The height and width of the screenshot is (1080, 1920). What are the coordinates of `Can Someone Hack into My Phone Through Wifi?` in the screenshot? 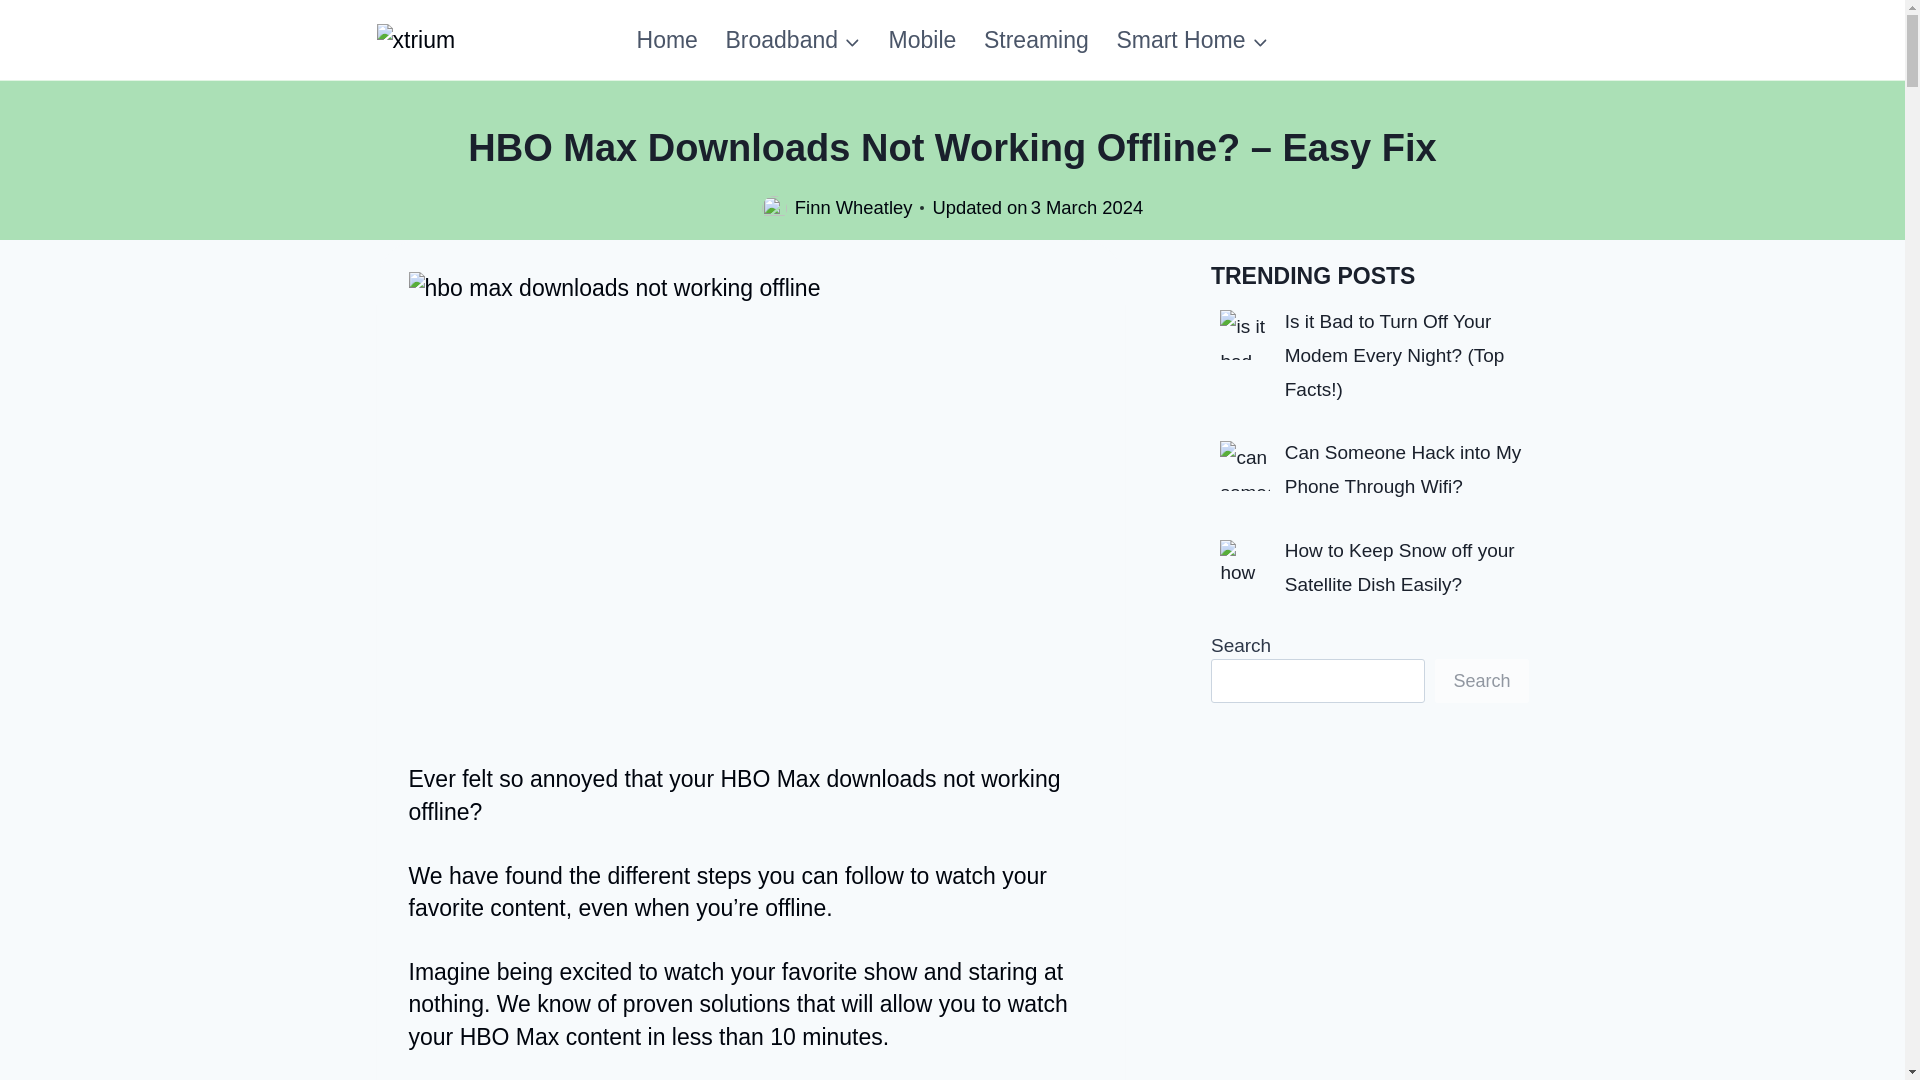 It's located at (1403, 468).